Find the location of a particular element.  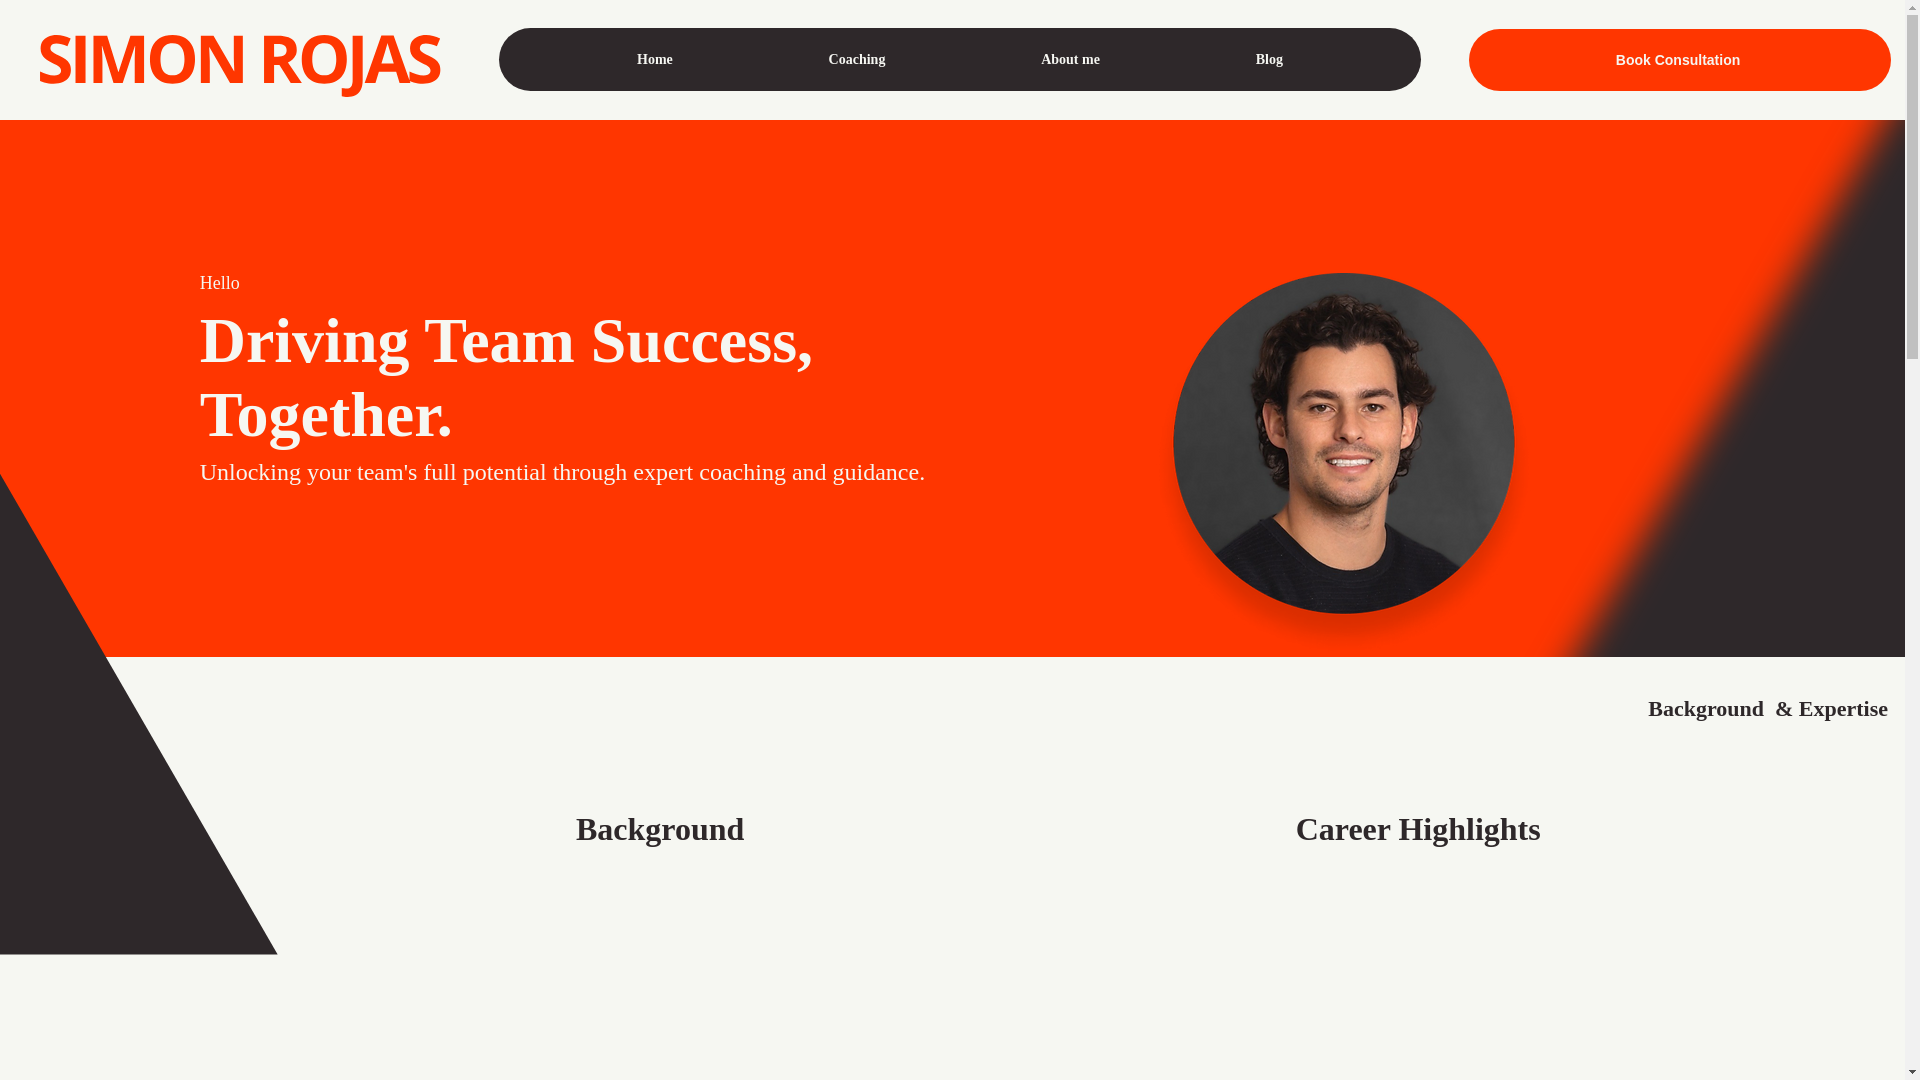

Coaching is located at coordinates (857, 60).